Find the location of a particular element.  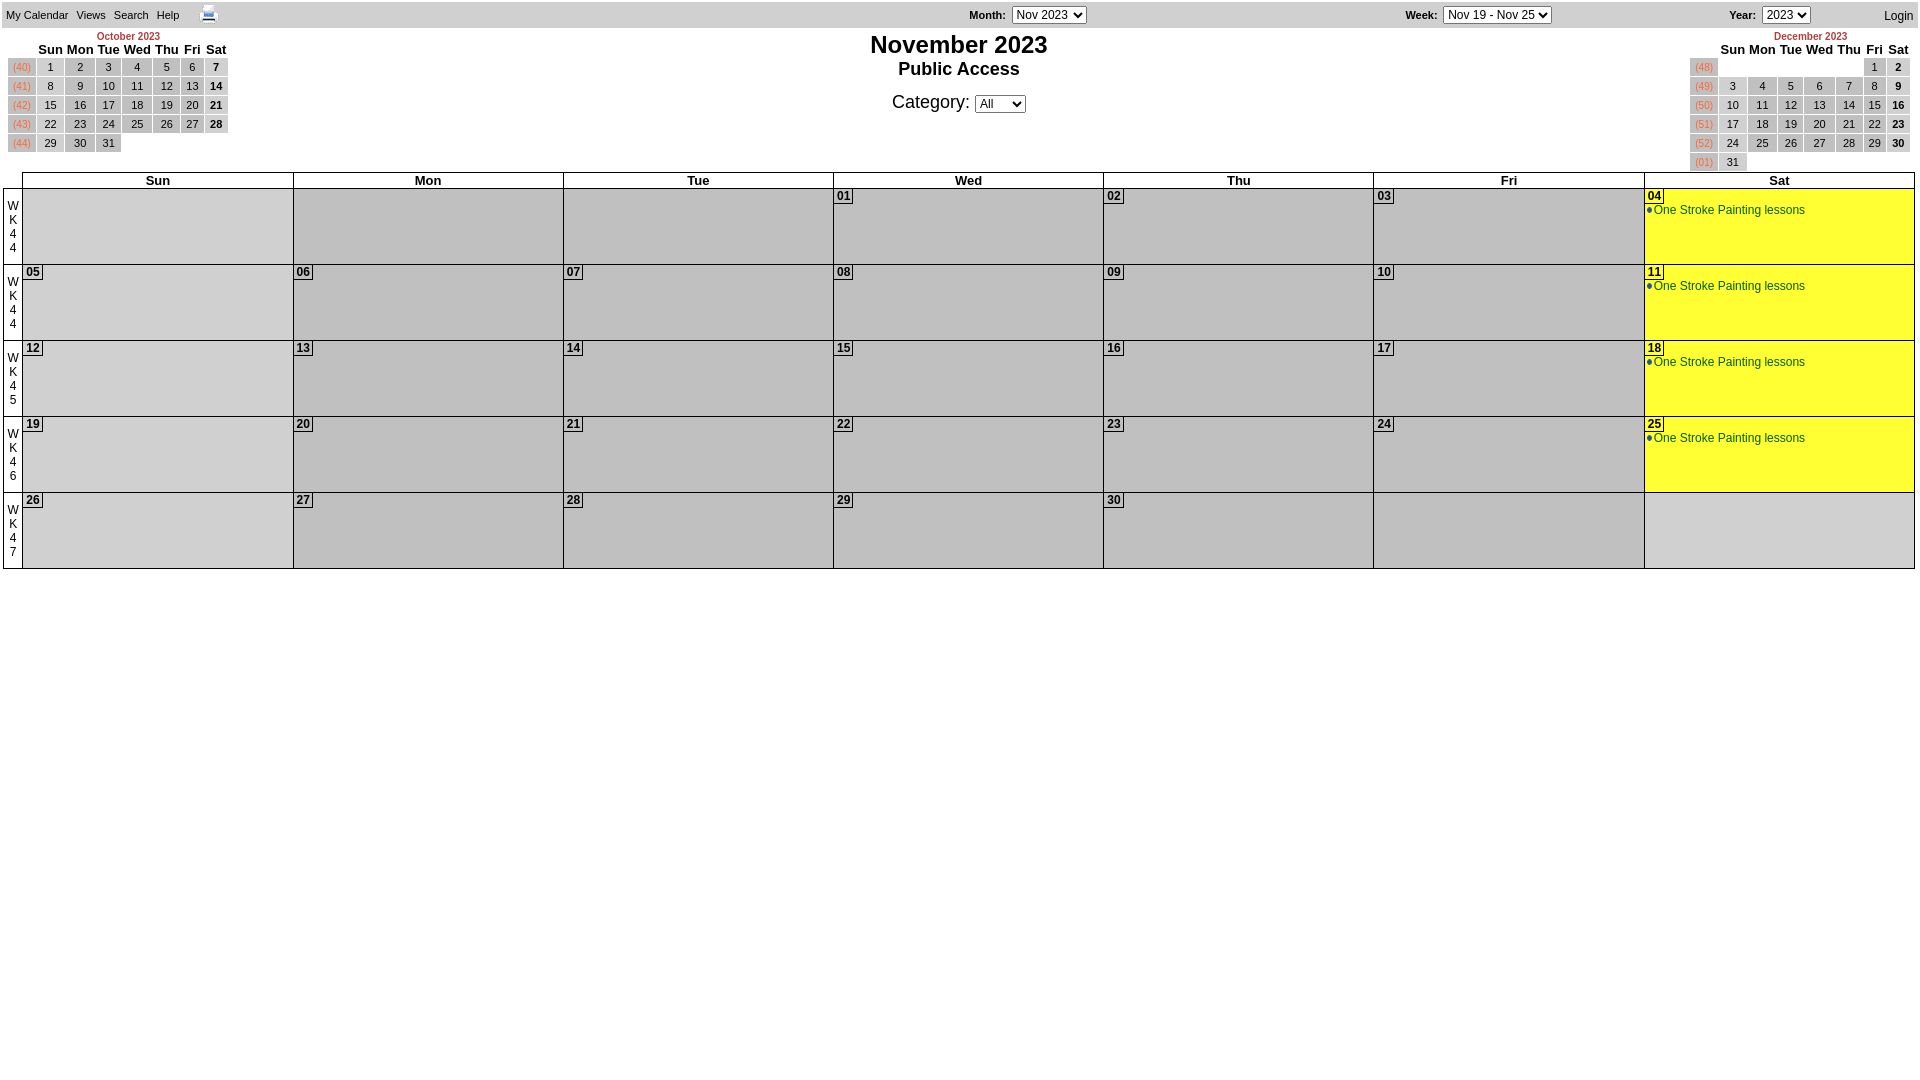

8 is located at coordinates (1875, 86).